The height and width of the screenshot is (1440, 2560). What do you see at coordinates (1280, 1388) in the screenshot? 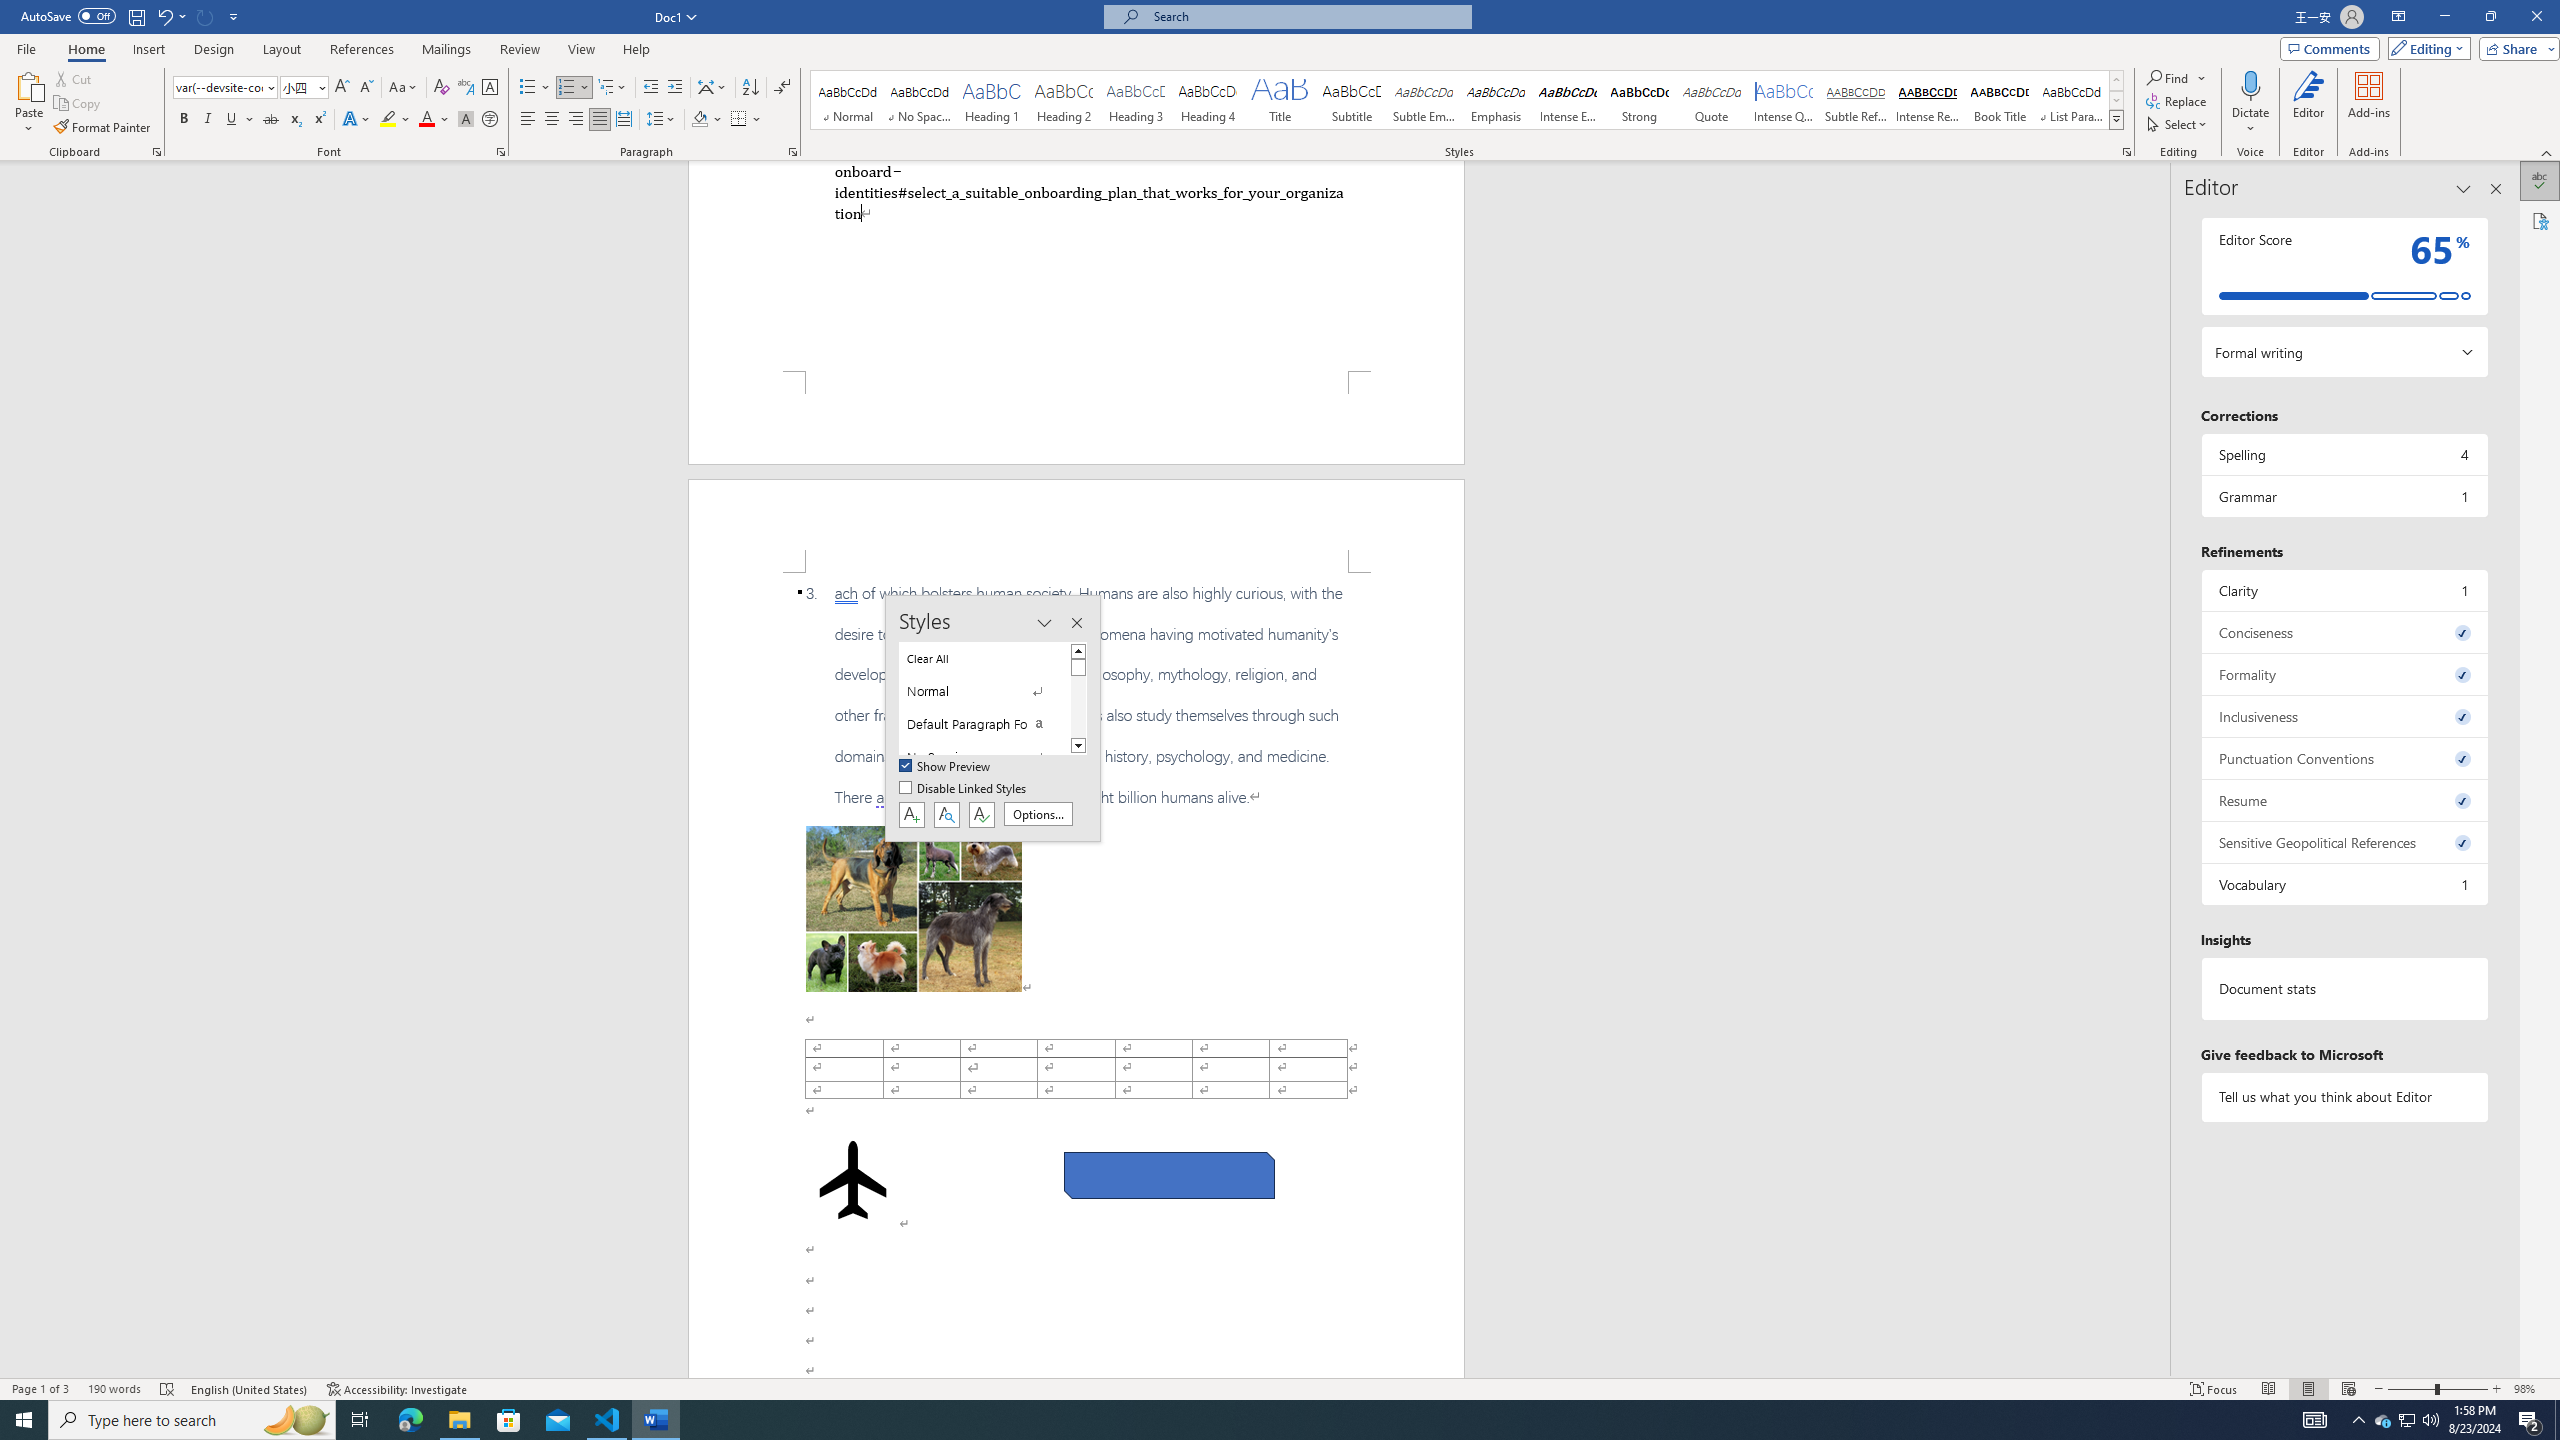
I see `Class: MsoCommandBar` at bounding box center [1280, 1388].